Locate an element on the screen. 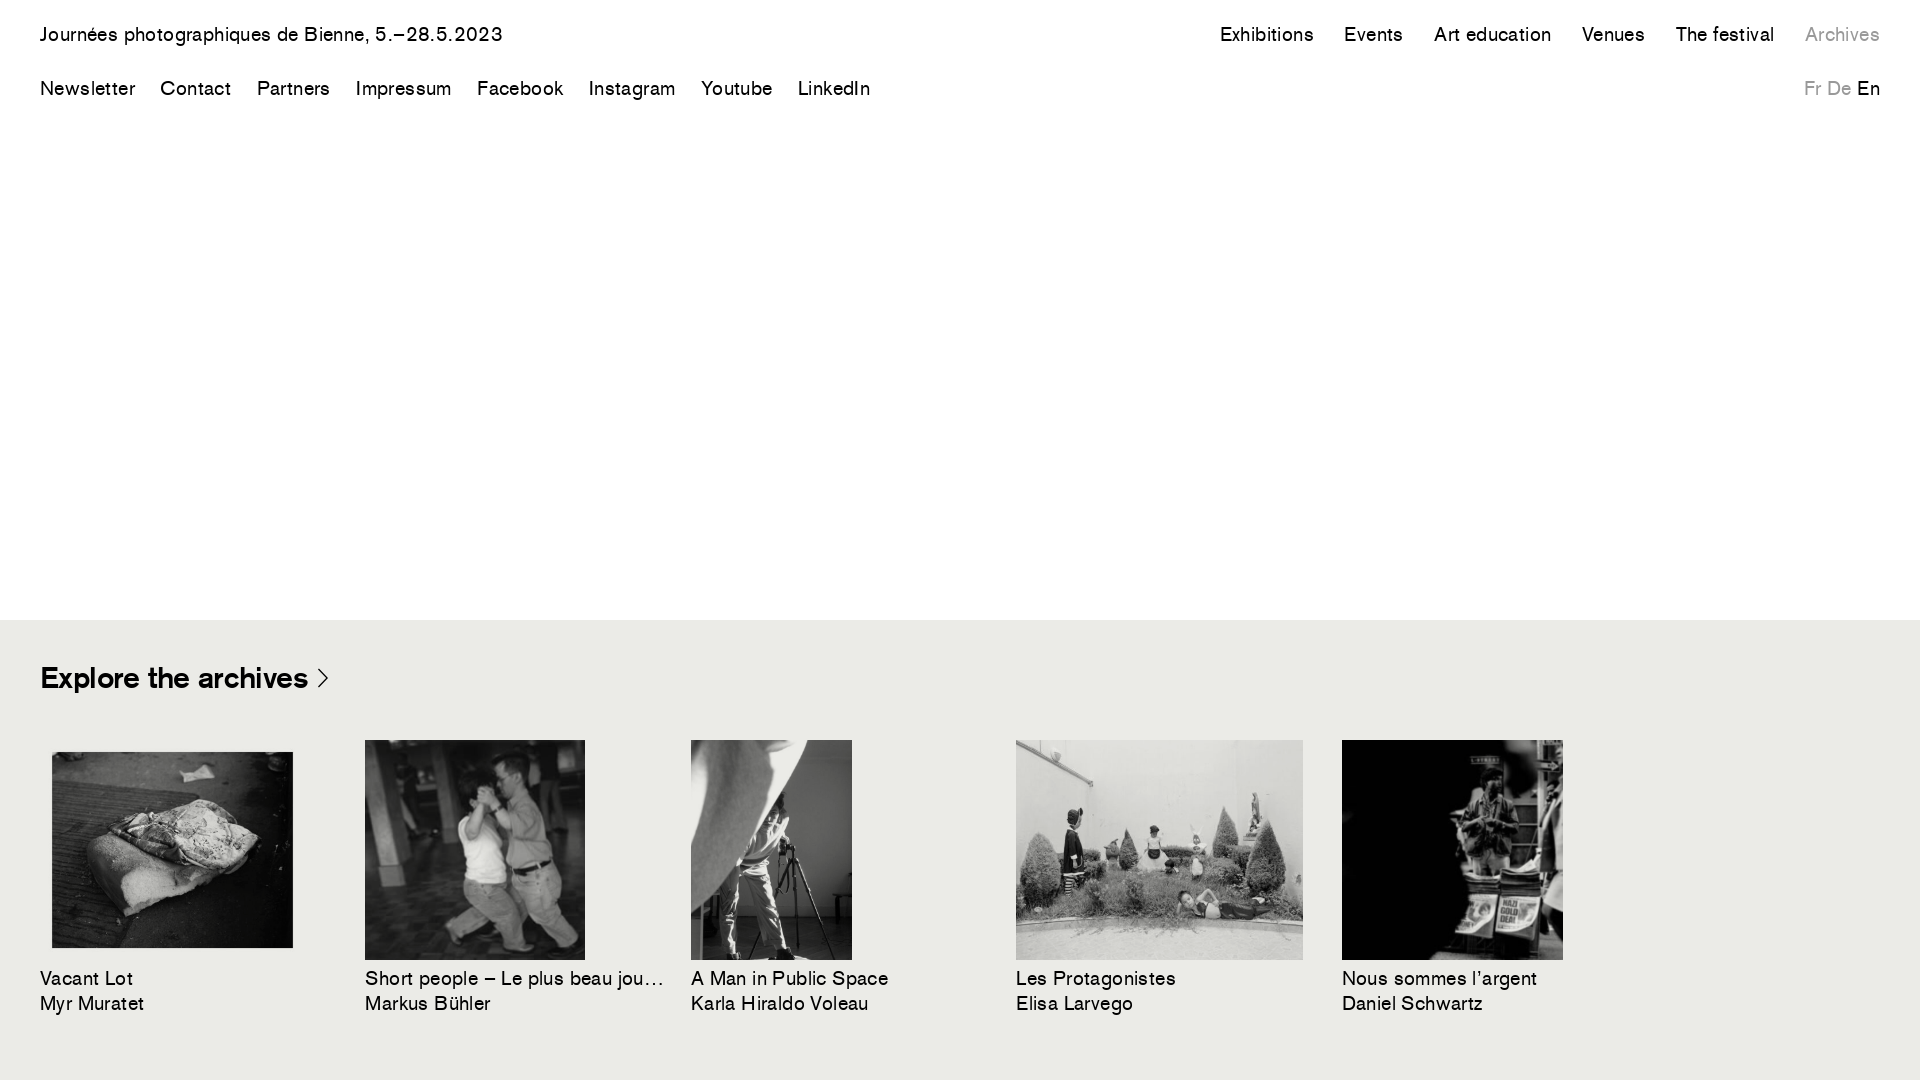  The festival is located at coordinates (1726, 34).